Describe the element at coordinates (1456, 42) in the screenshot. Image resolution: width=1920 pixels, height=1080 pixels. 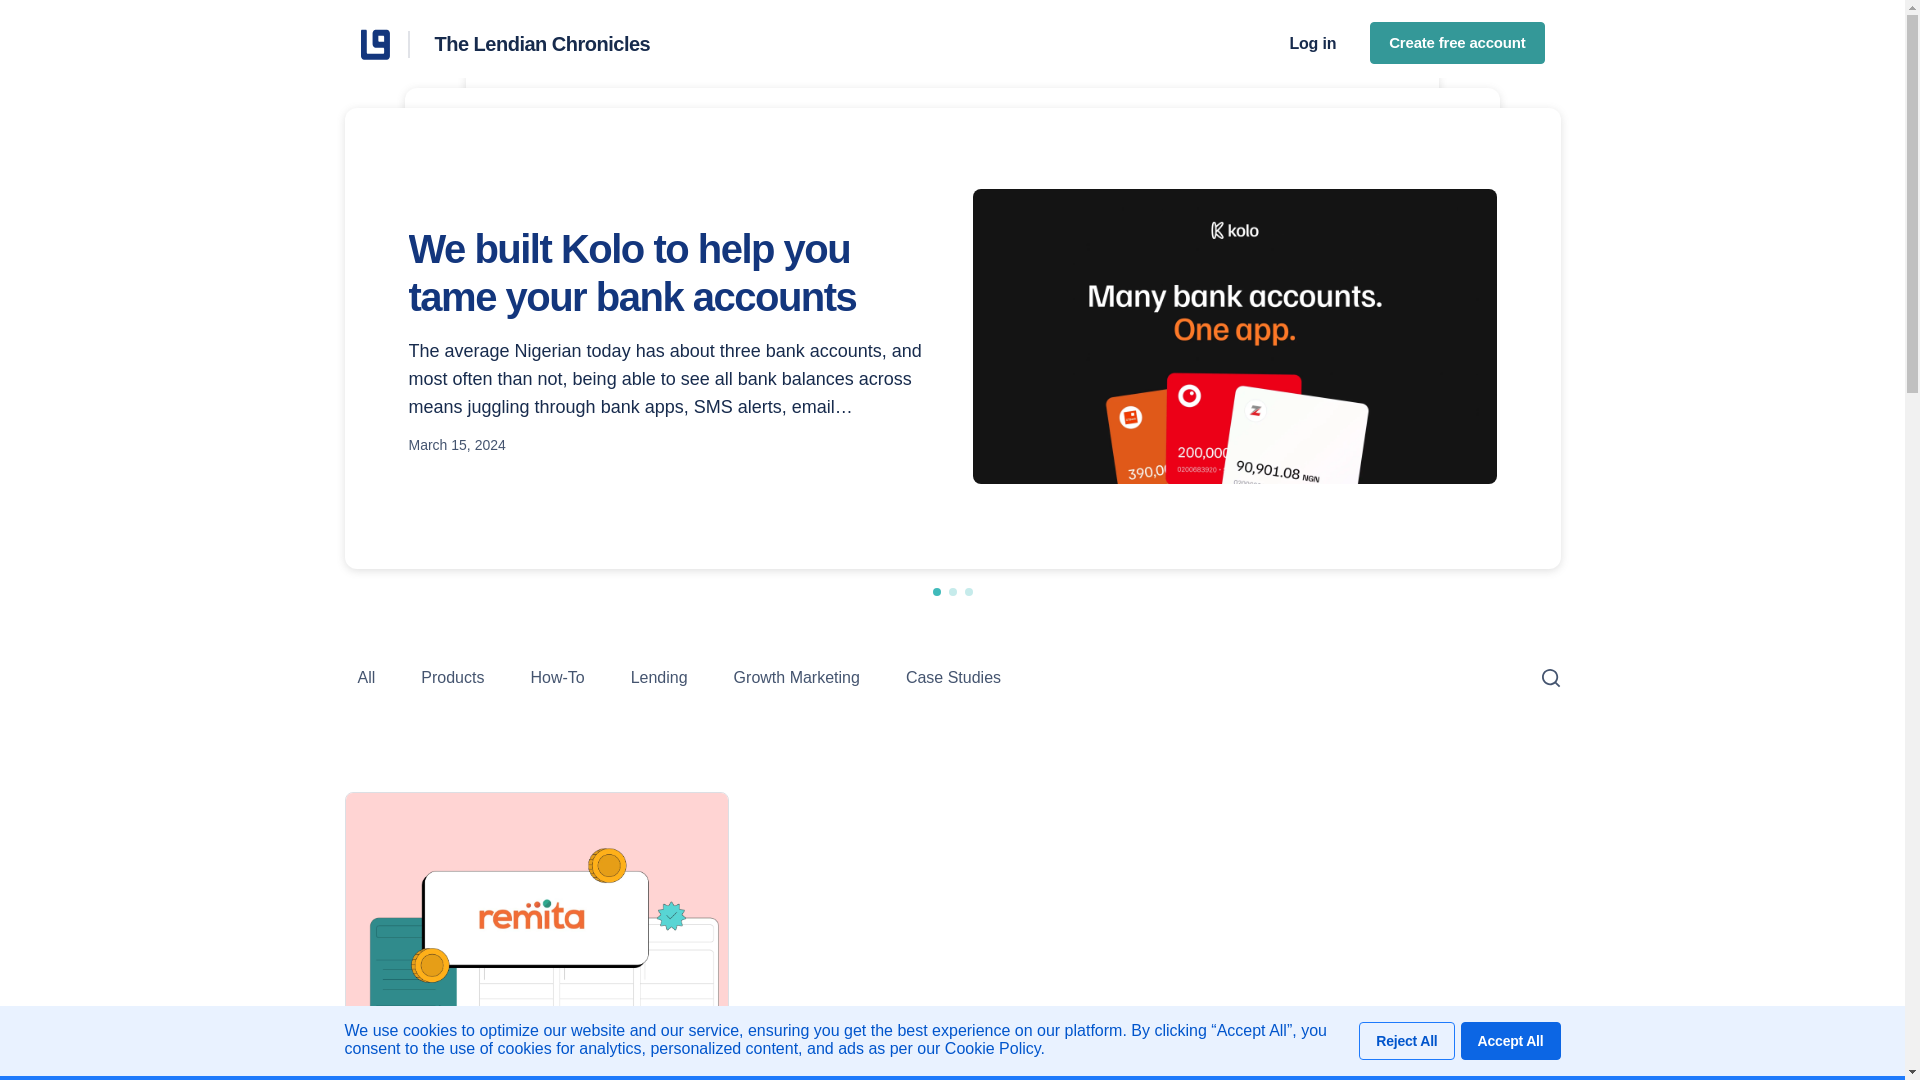
I see `Create free account` at that location.